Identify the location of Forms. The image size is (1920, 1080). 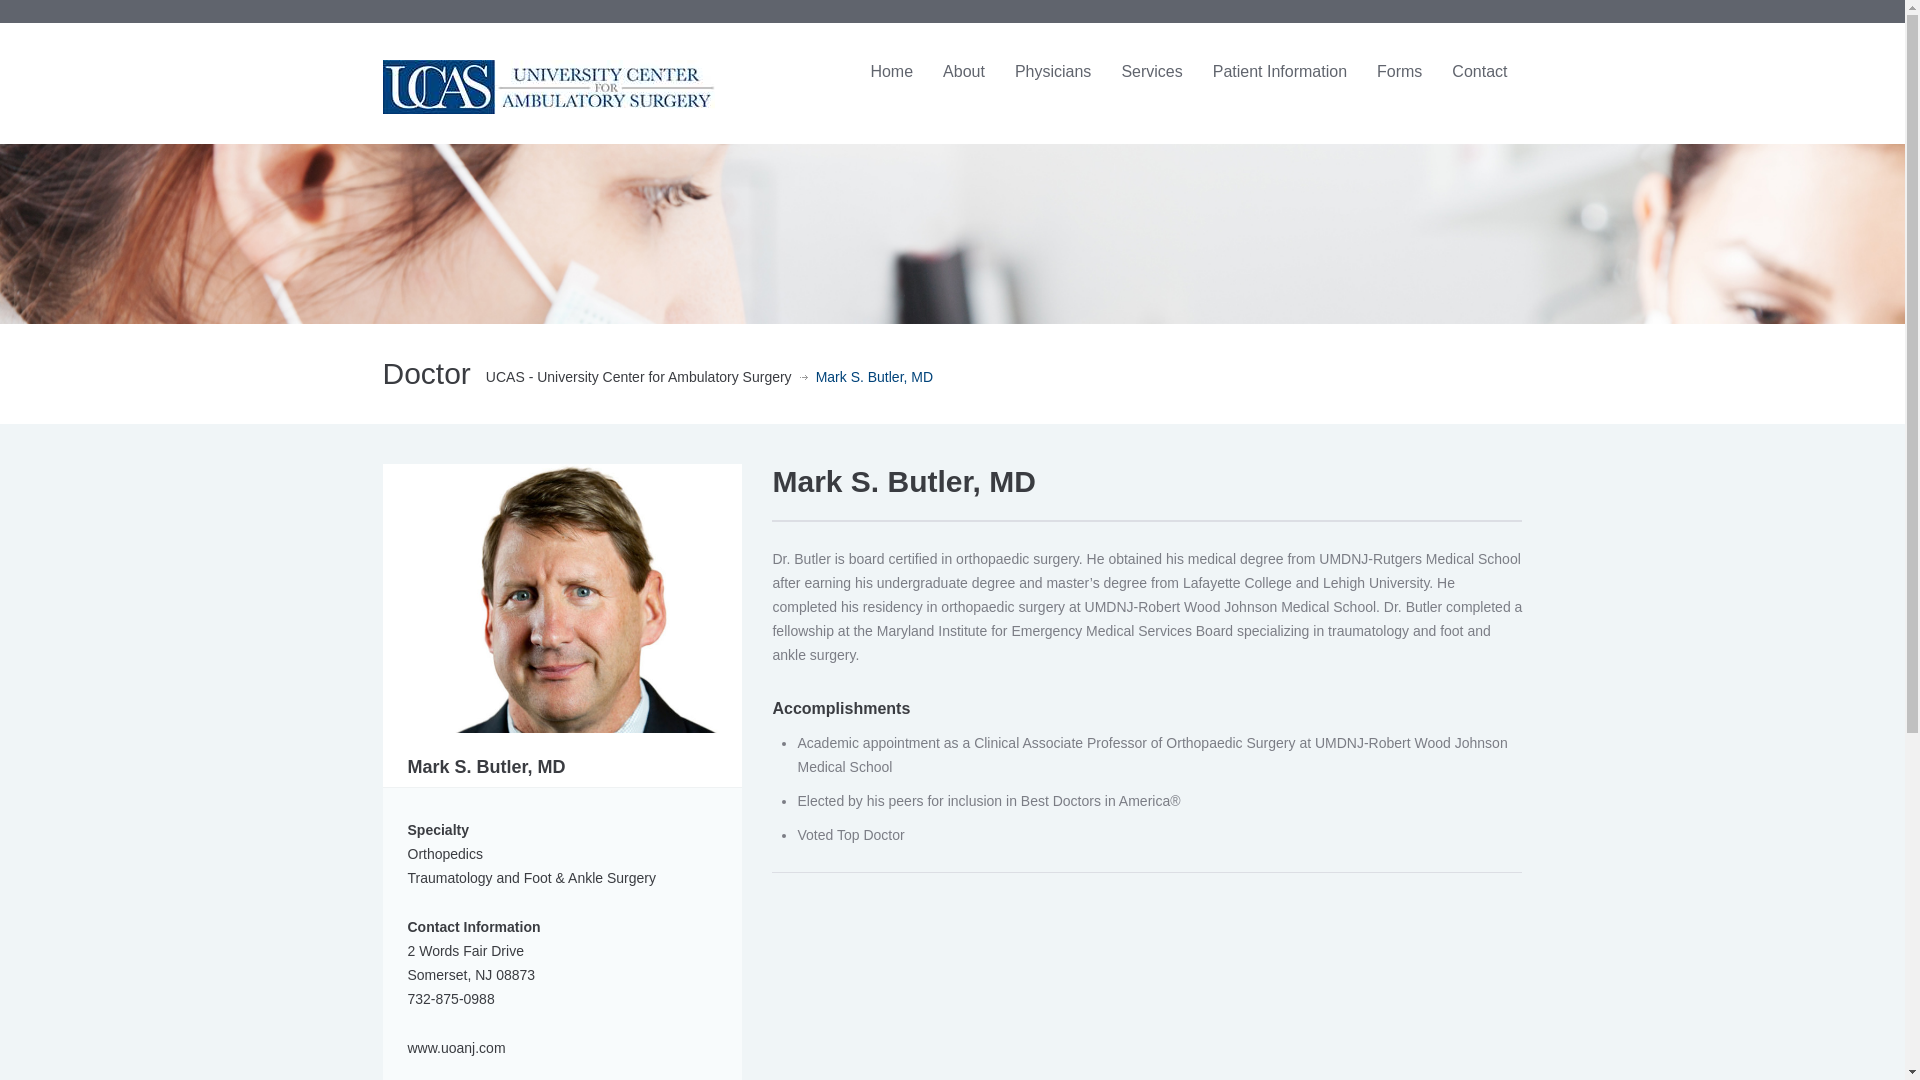
(1398, 72).